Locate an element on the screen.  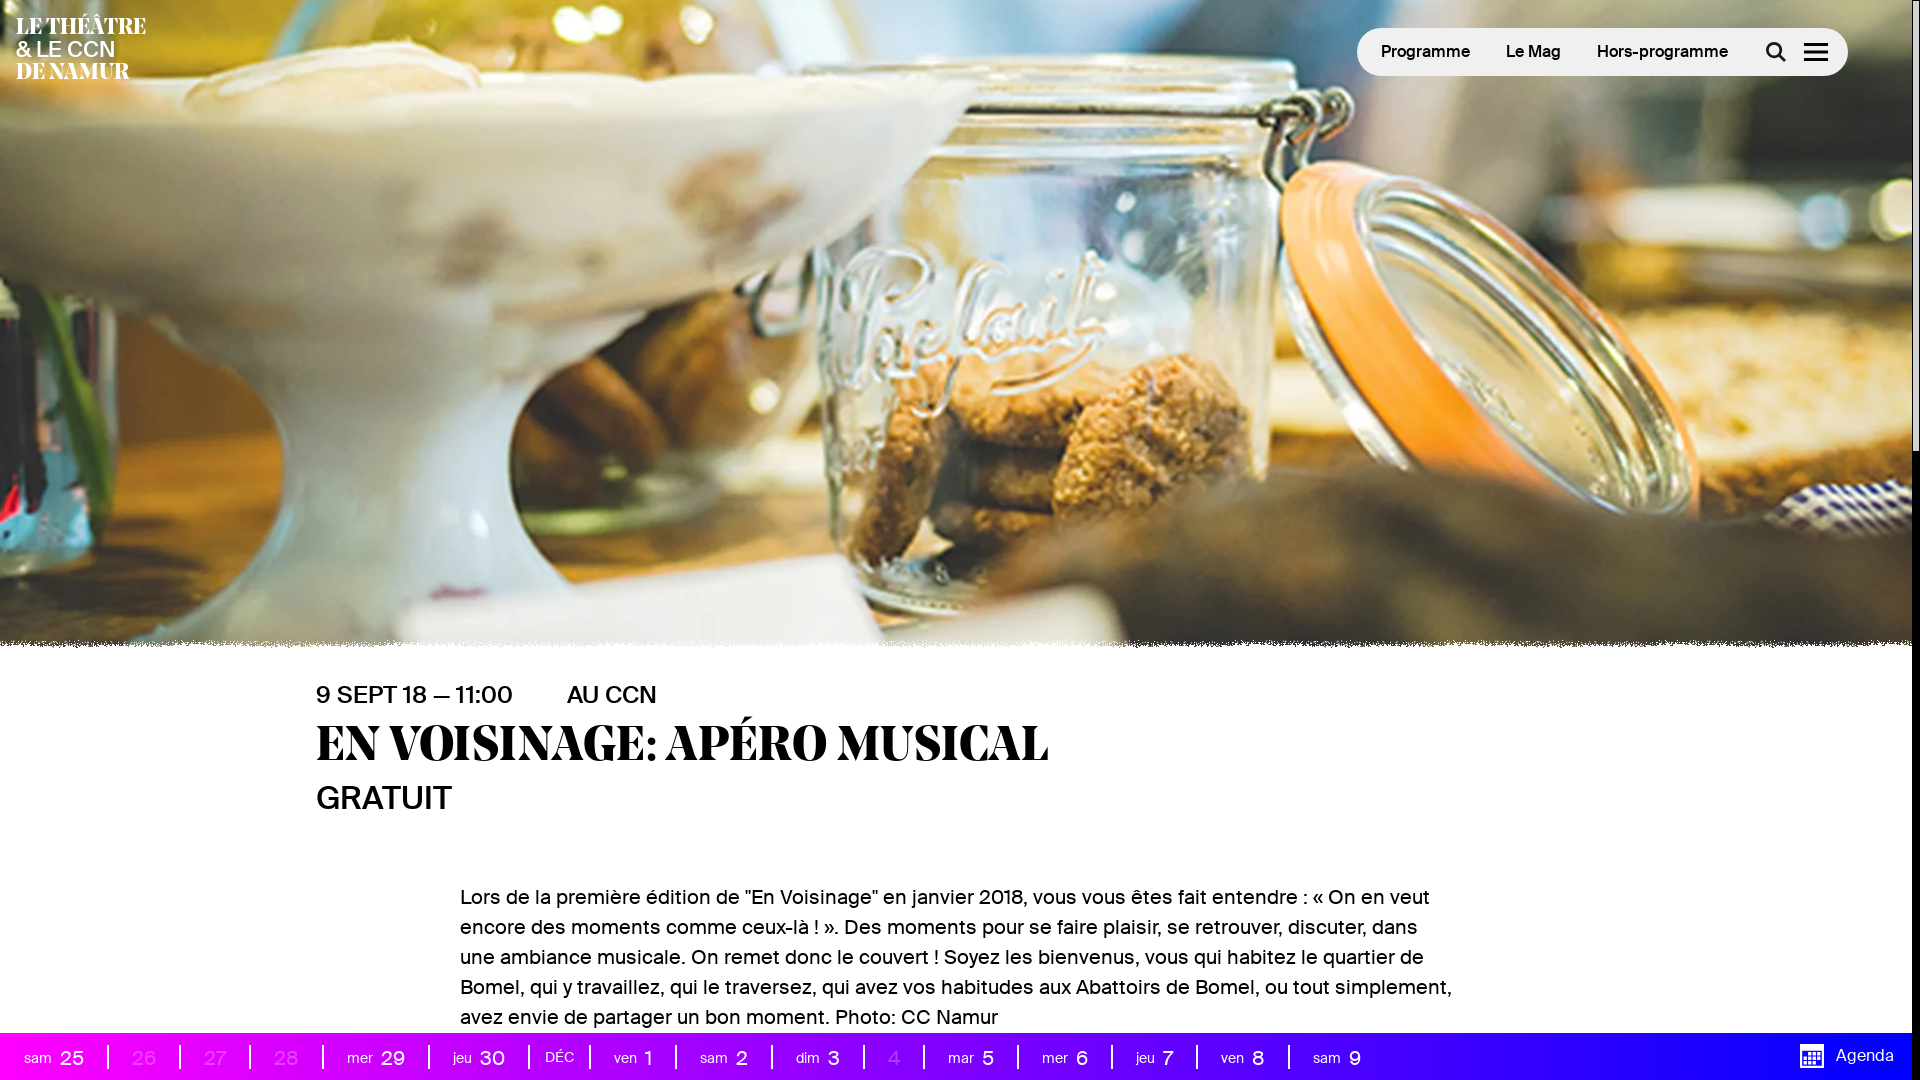
mer 29 is located at coordinates (376, 1058).